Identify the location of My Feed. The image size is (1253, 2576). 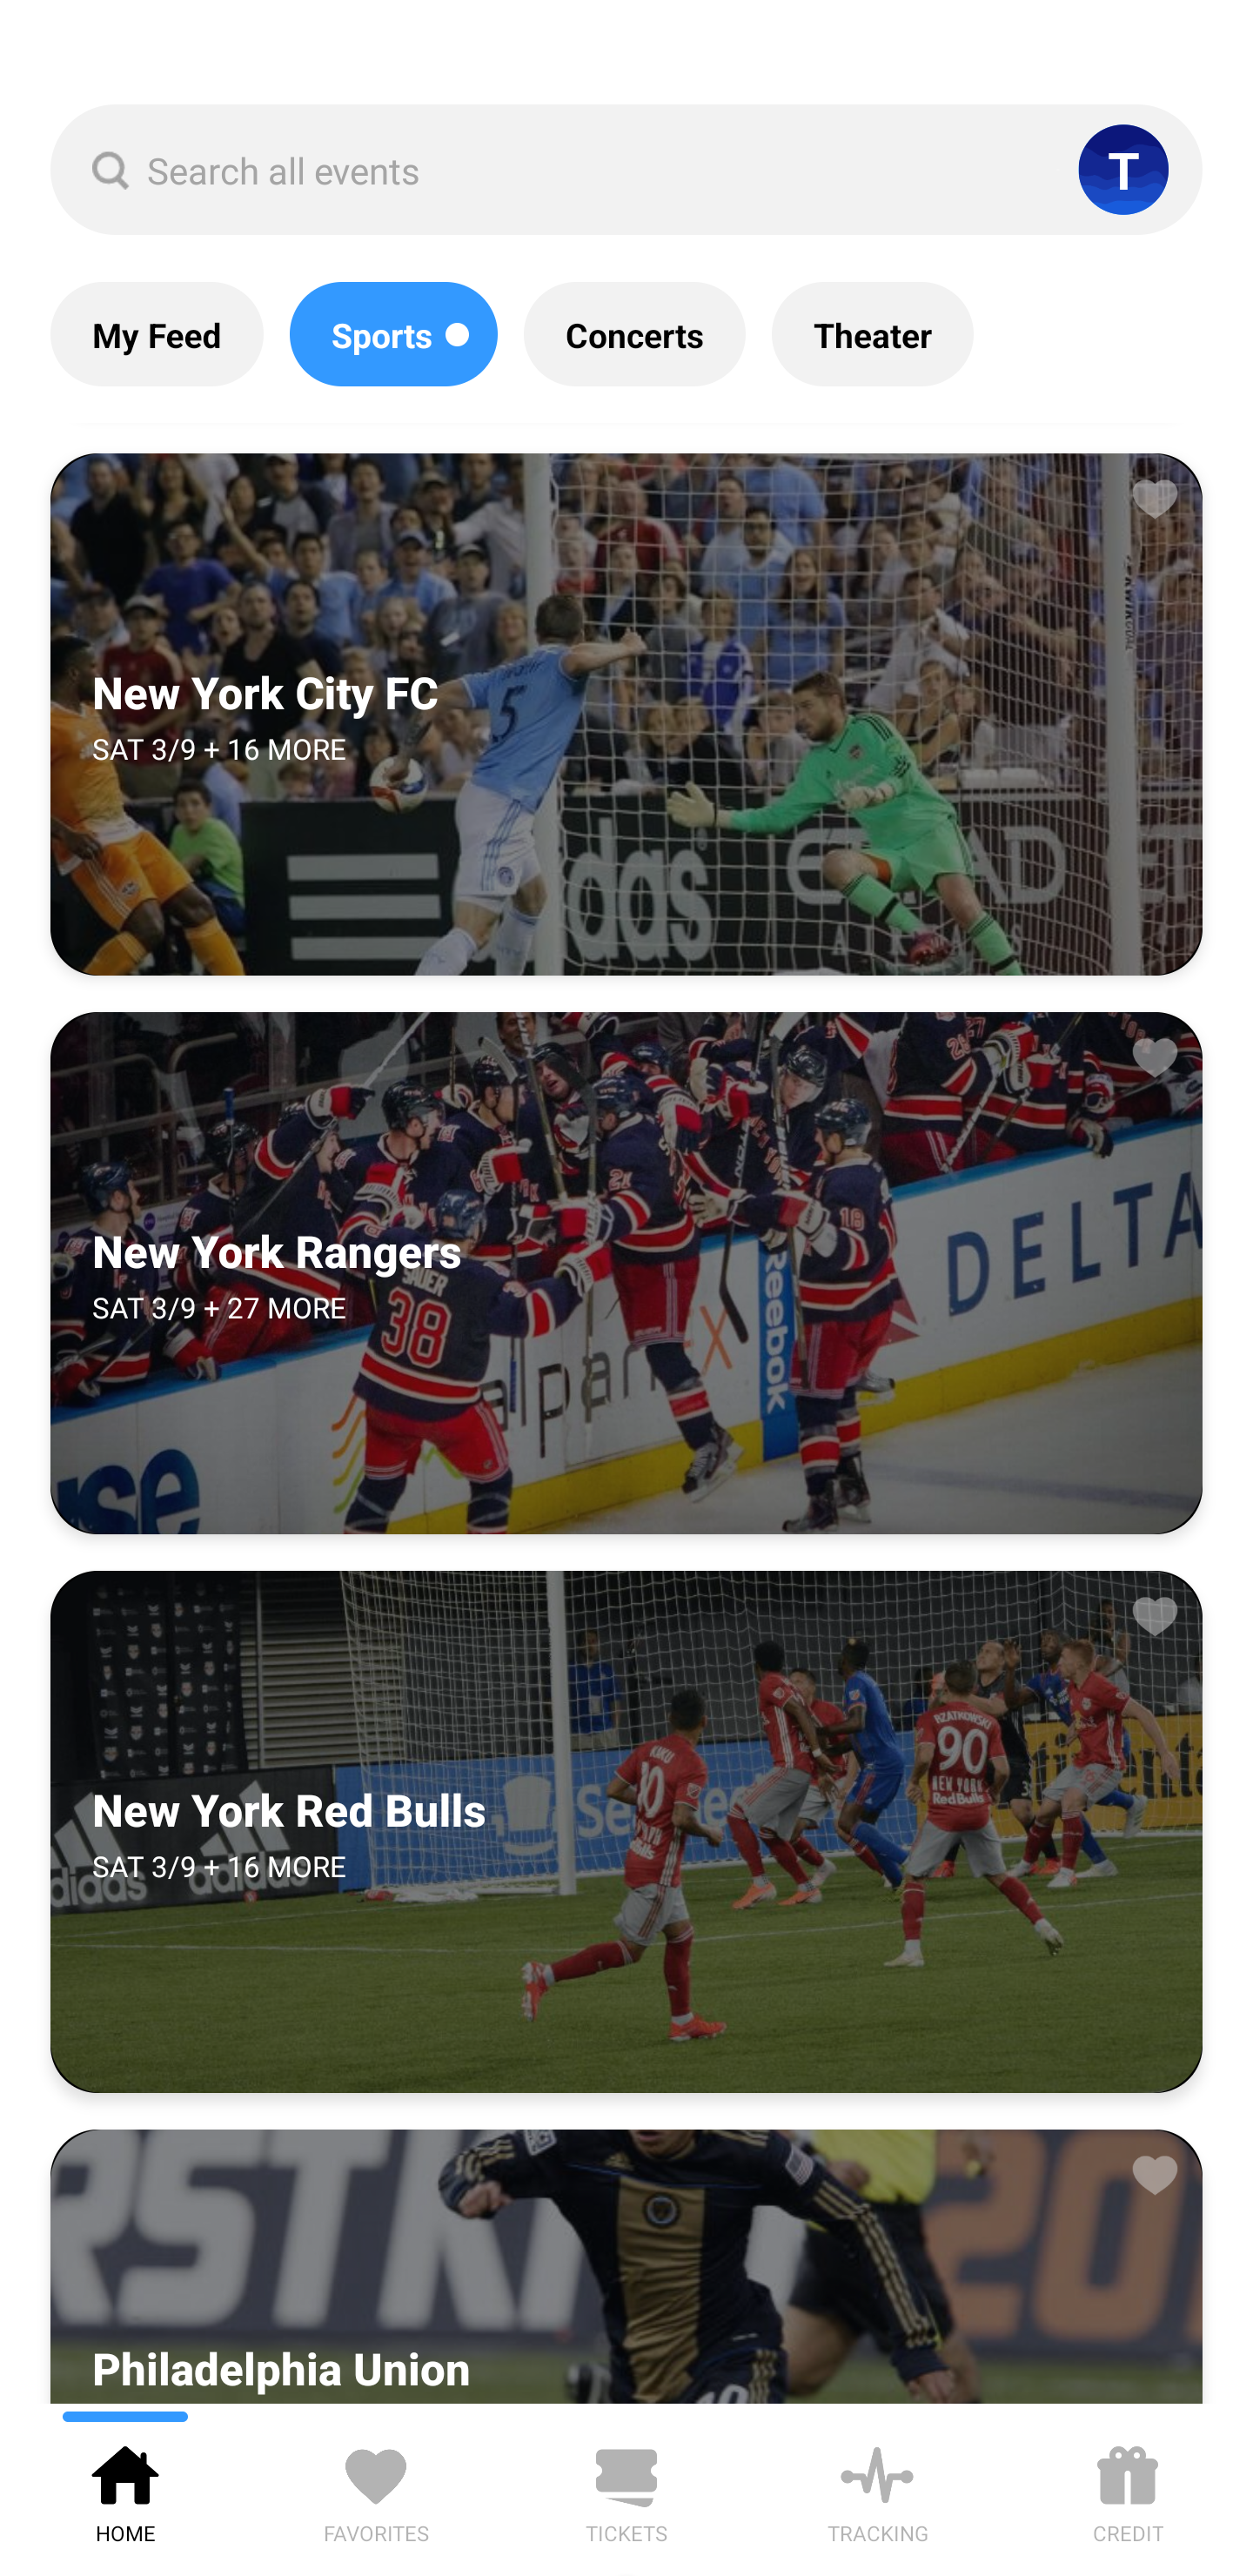
(157, 333).